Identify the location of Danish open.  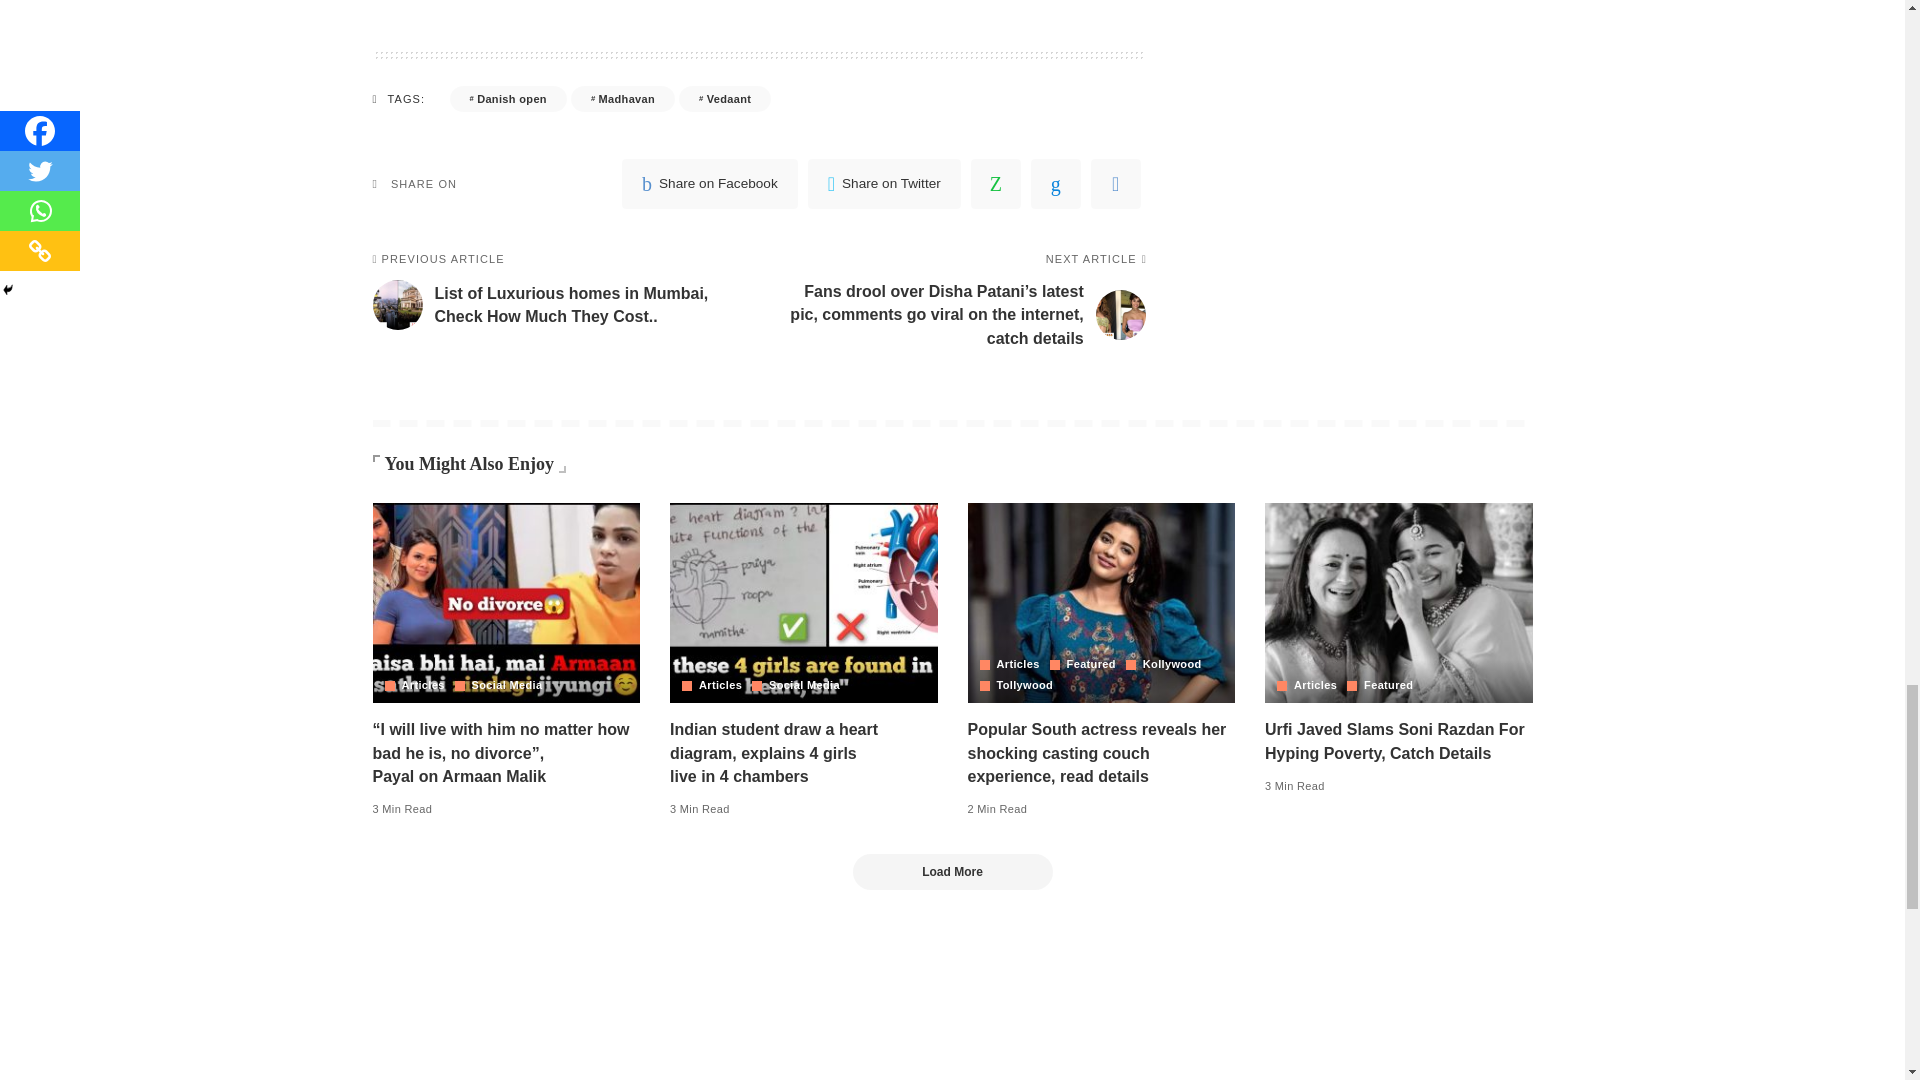
(508, 99).